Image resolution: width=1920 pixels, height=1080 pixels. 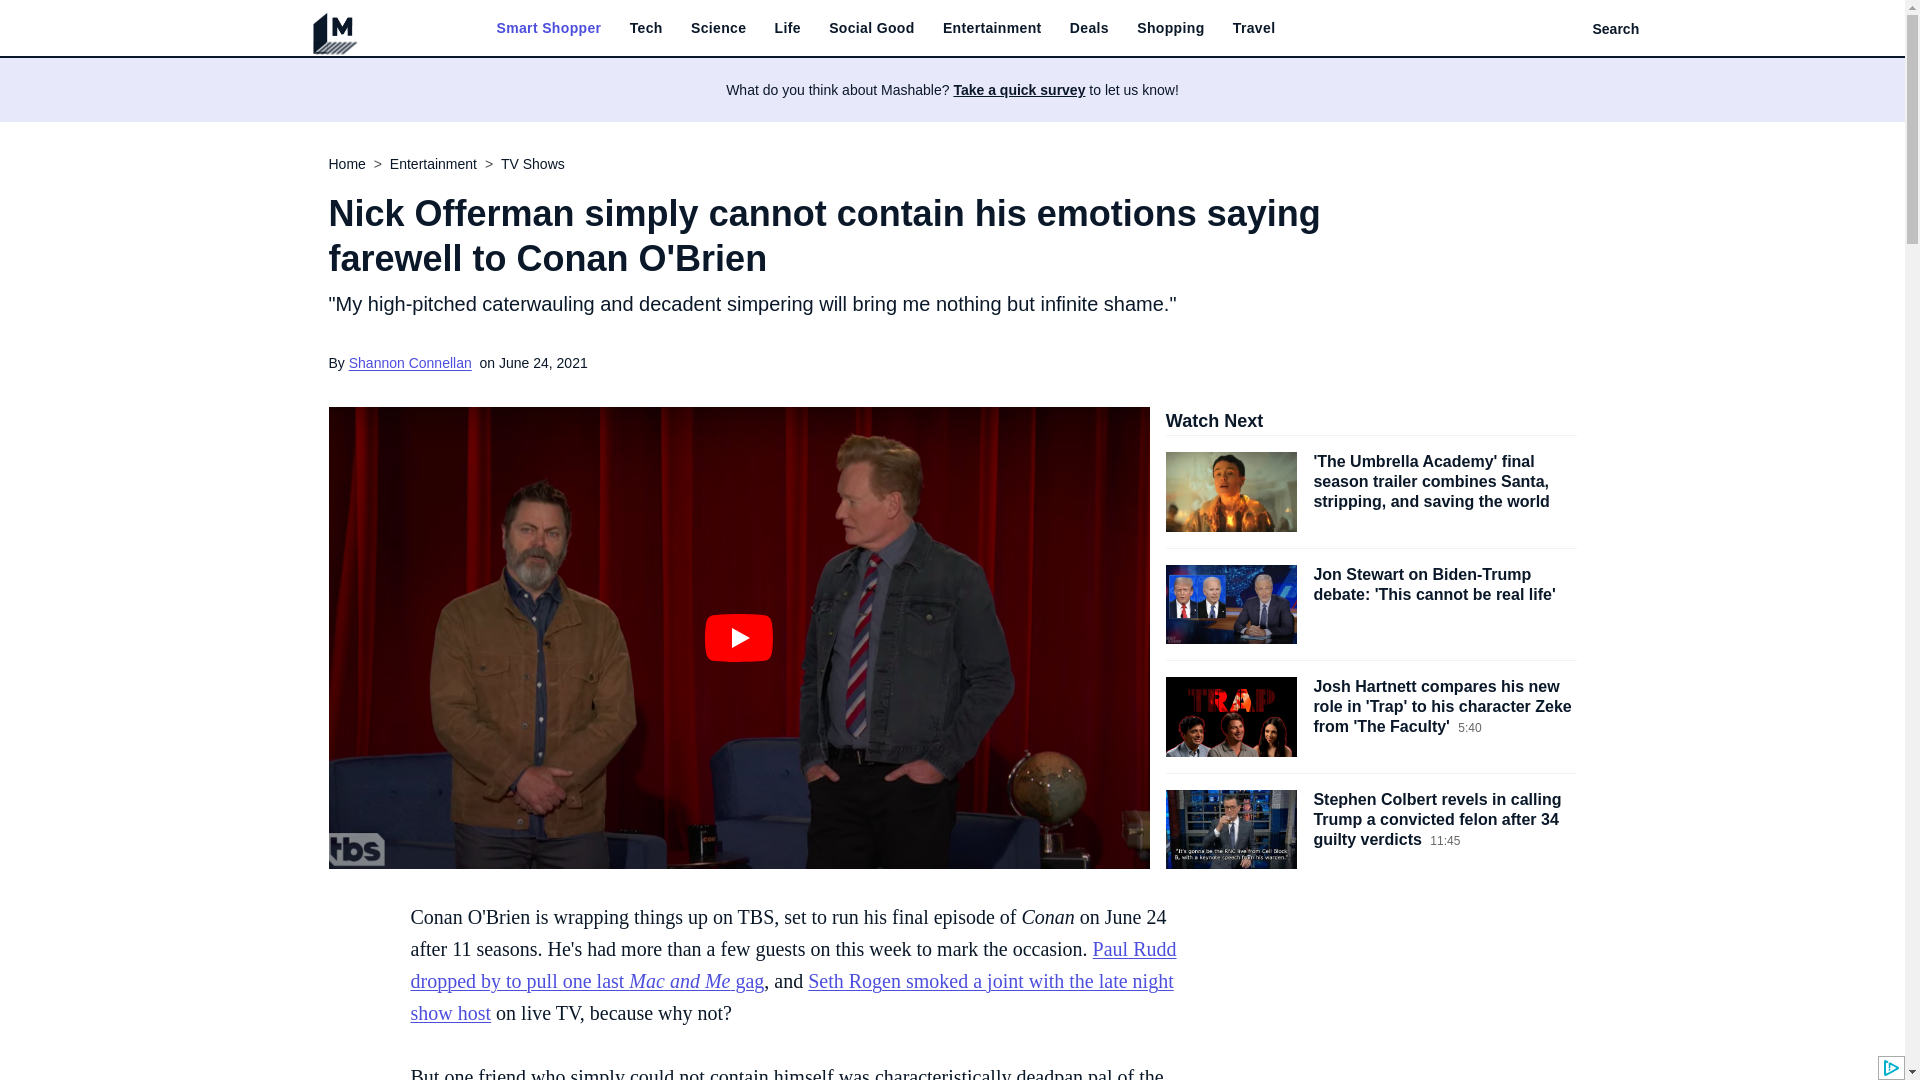 I want to click on Play, so click(x=738, y=638).